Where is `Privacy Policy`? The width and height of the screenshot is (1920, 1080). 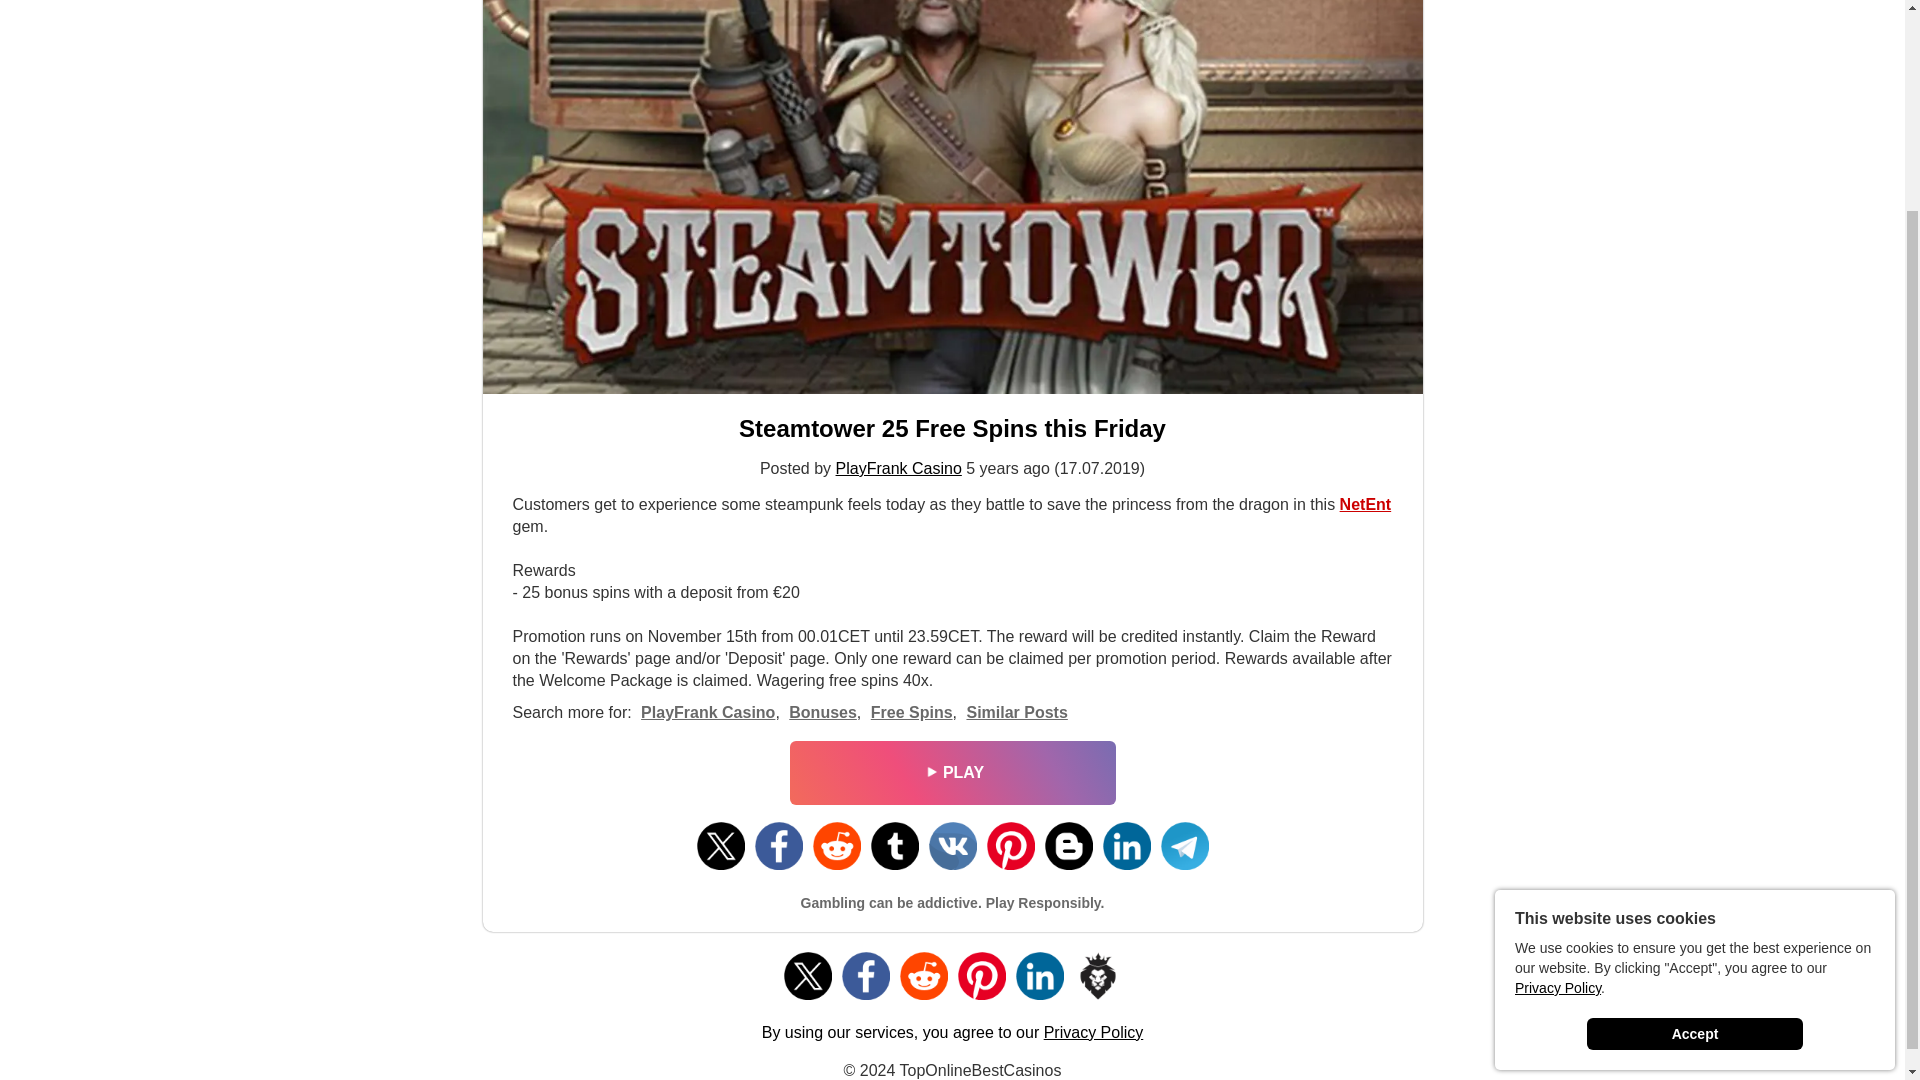 Privacy Policy is located at coordinates (1094, 1032).